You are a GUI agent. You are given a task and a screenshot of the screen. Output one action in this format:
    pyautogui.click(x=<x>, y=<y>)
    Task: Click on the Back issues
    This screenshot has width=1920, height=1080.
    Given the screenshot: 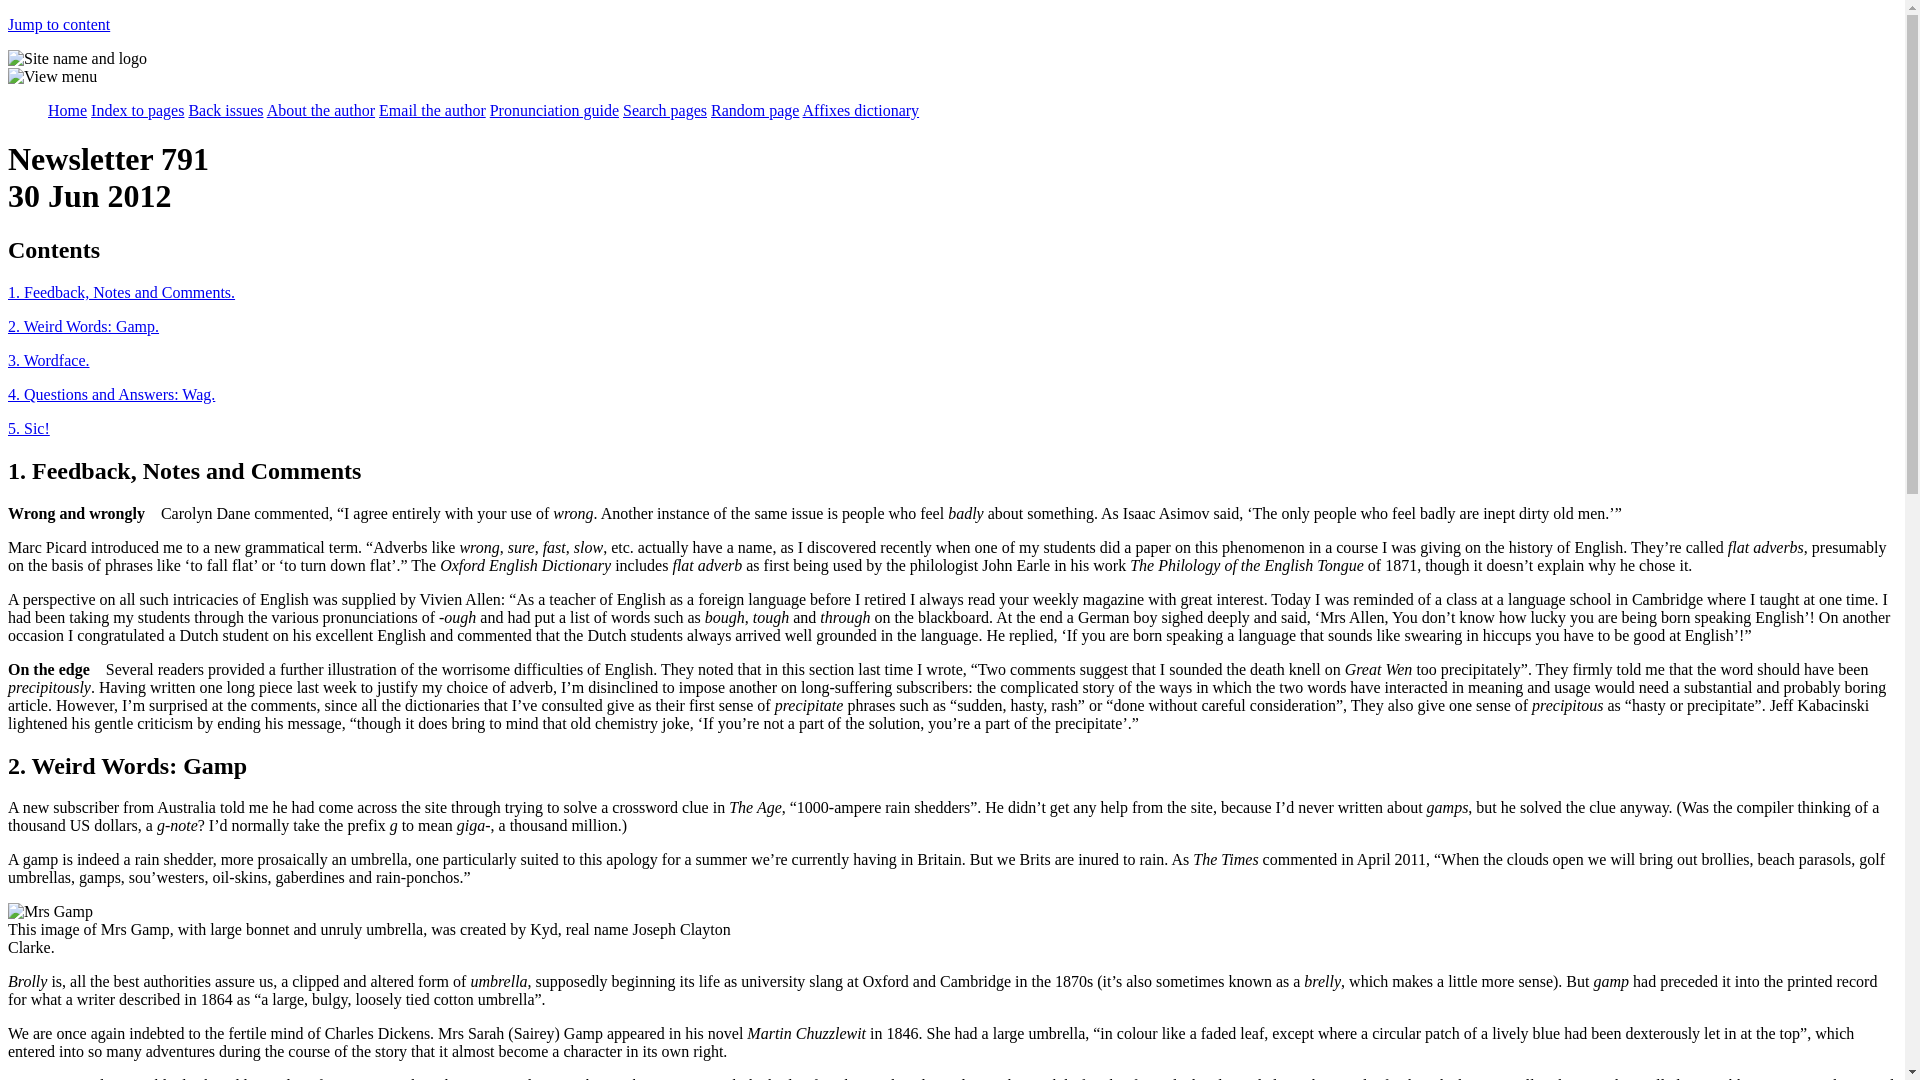 What is the action you would take?
    pyautogui.click(x=226, y=110)
    